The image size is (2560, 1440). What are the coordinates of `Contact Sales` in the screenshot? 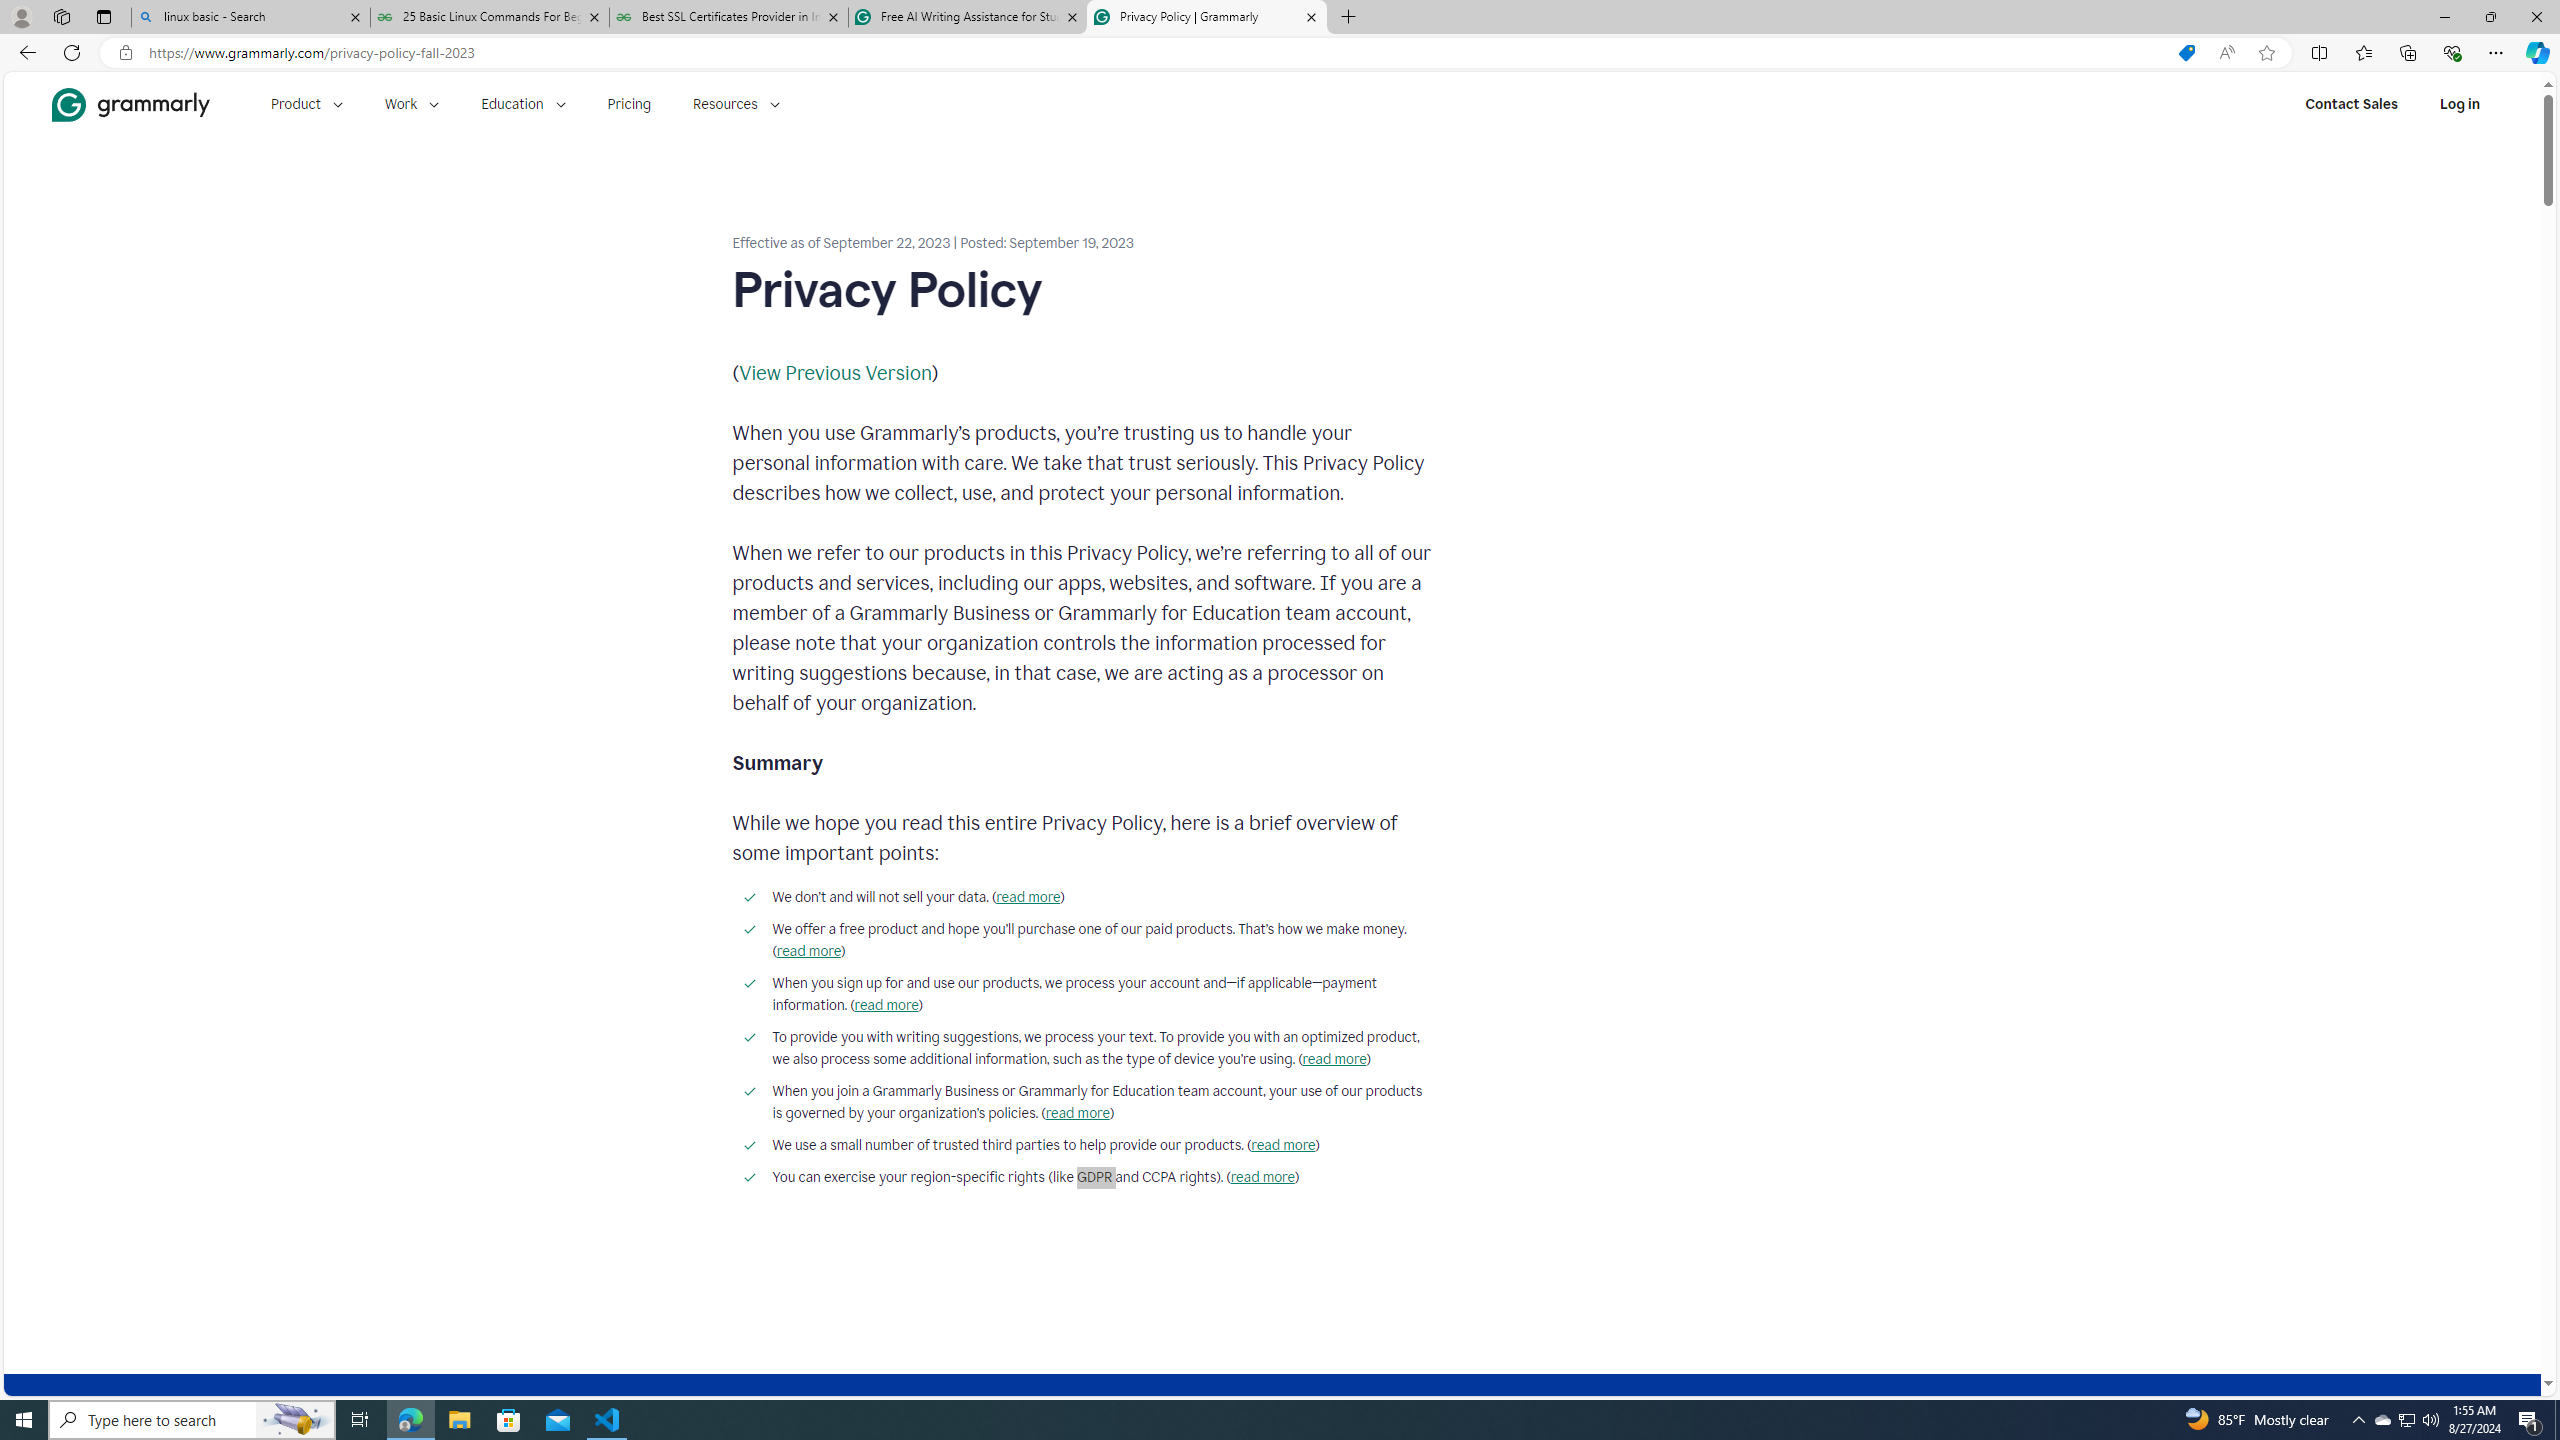 It's located at (2351, 104).